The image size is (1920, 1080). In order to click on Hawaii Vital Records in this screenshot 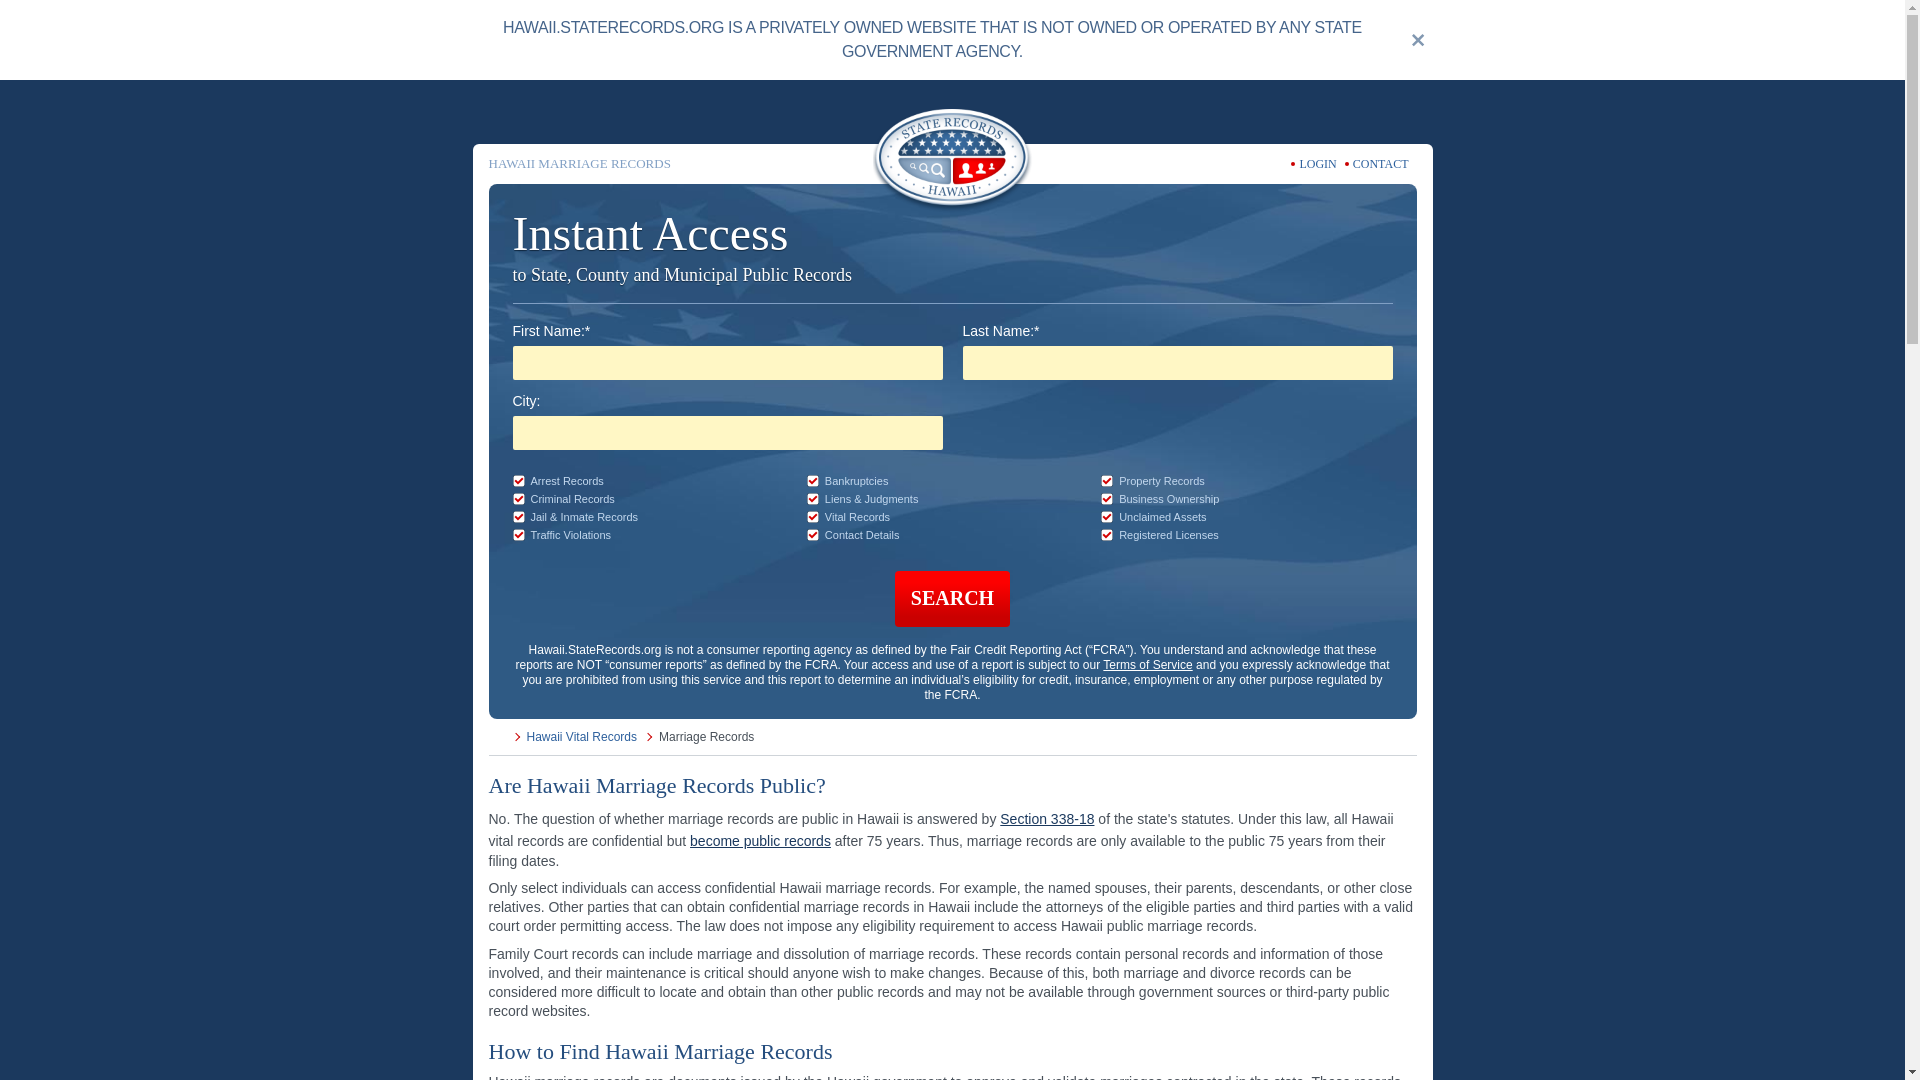, I will do `click(582, 736)`.